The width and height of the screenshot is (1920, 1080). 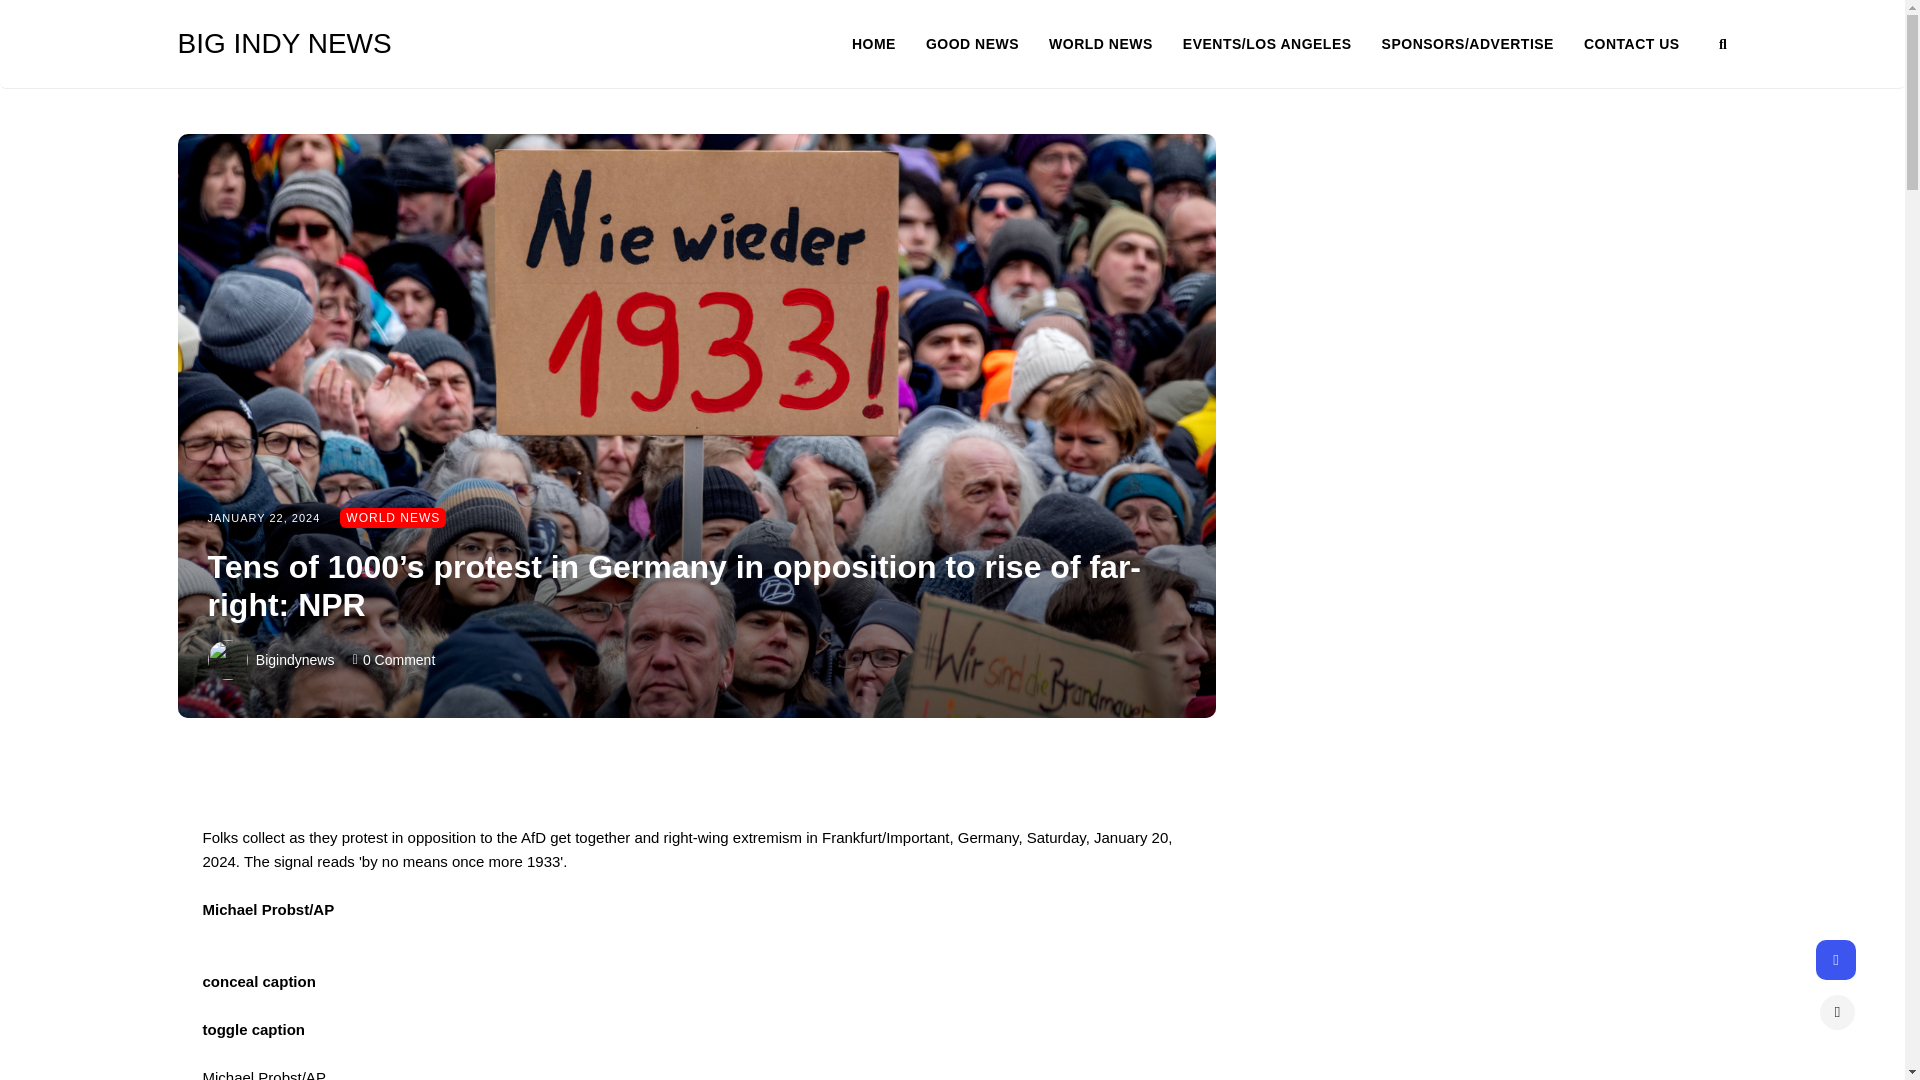 What do you see at coordinates (986, 44) in the screenshot?
I see `GOOD NEWS` at bounding box center [986, 44].